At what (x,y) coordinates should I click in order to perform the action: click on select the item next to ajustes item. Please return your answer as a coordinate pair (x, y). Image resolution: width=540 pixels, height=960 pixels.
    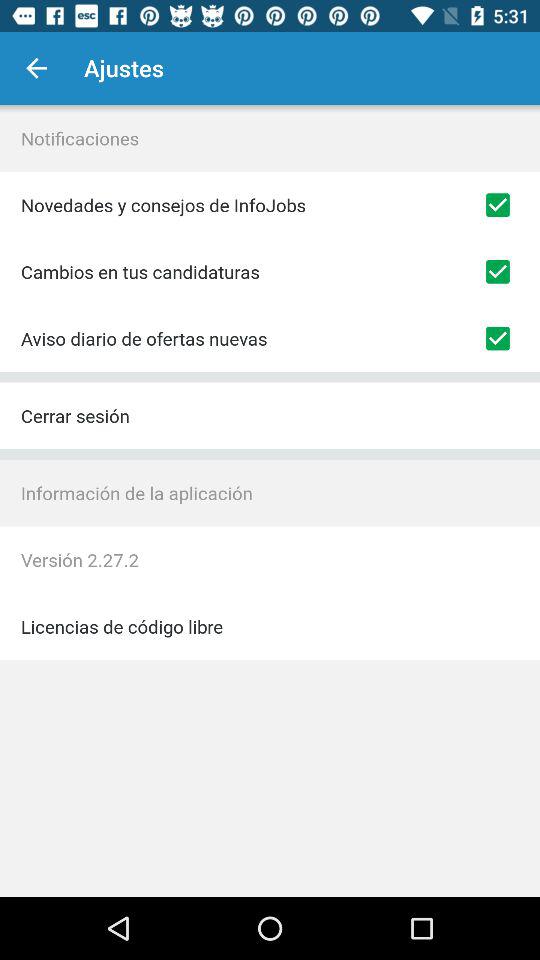
    Looking at the image, I should click on (36, 68).